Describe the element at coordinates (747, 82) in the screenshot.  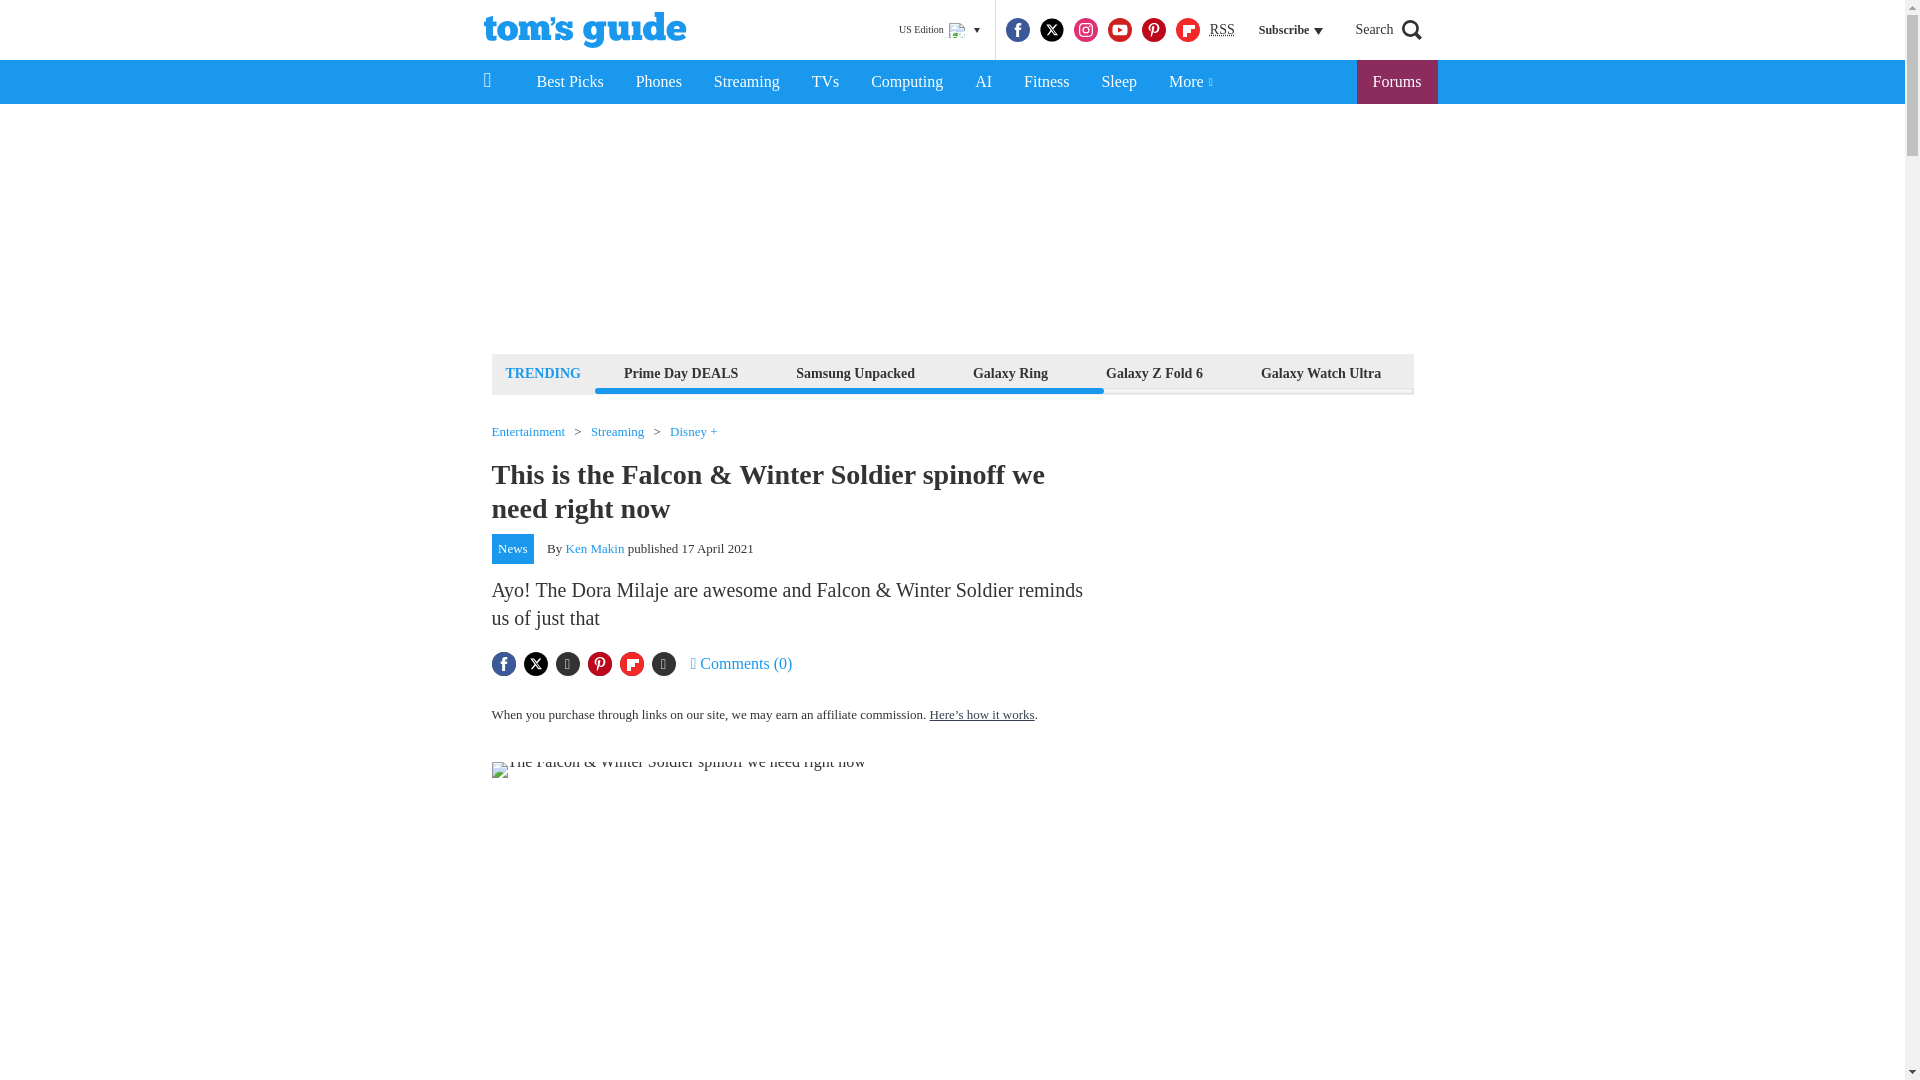
I see `Streaming` at that location.